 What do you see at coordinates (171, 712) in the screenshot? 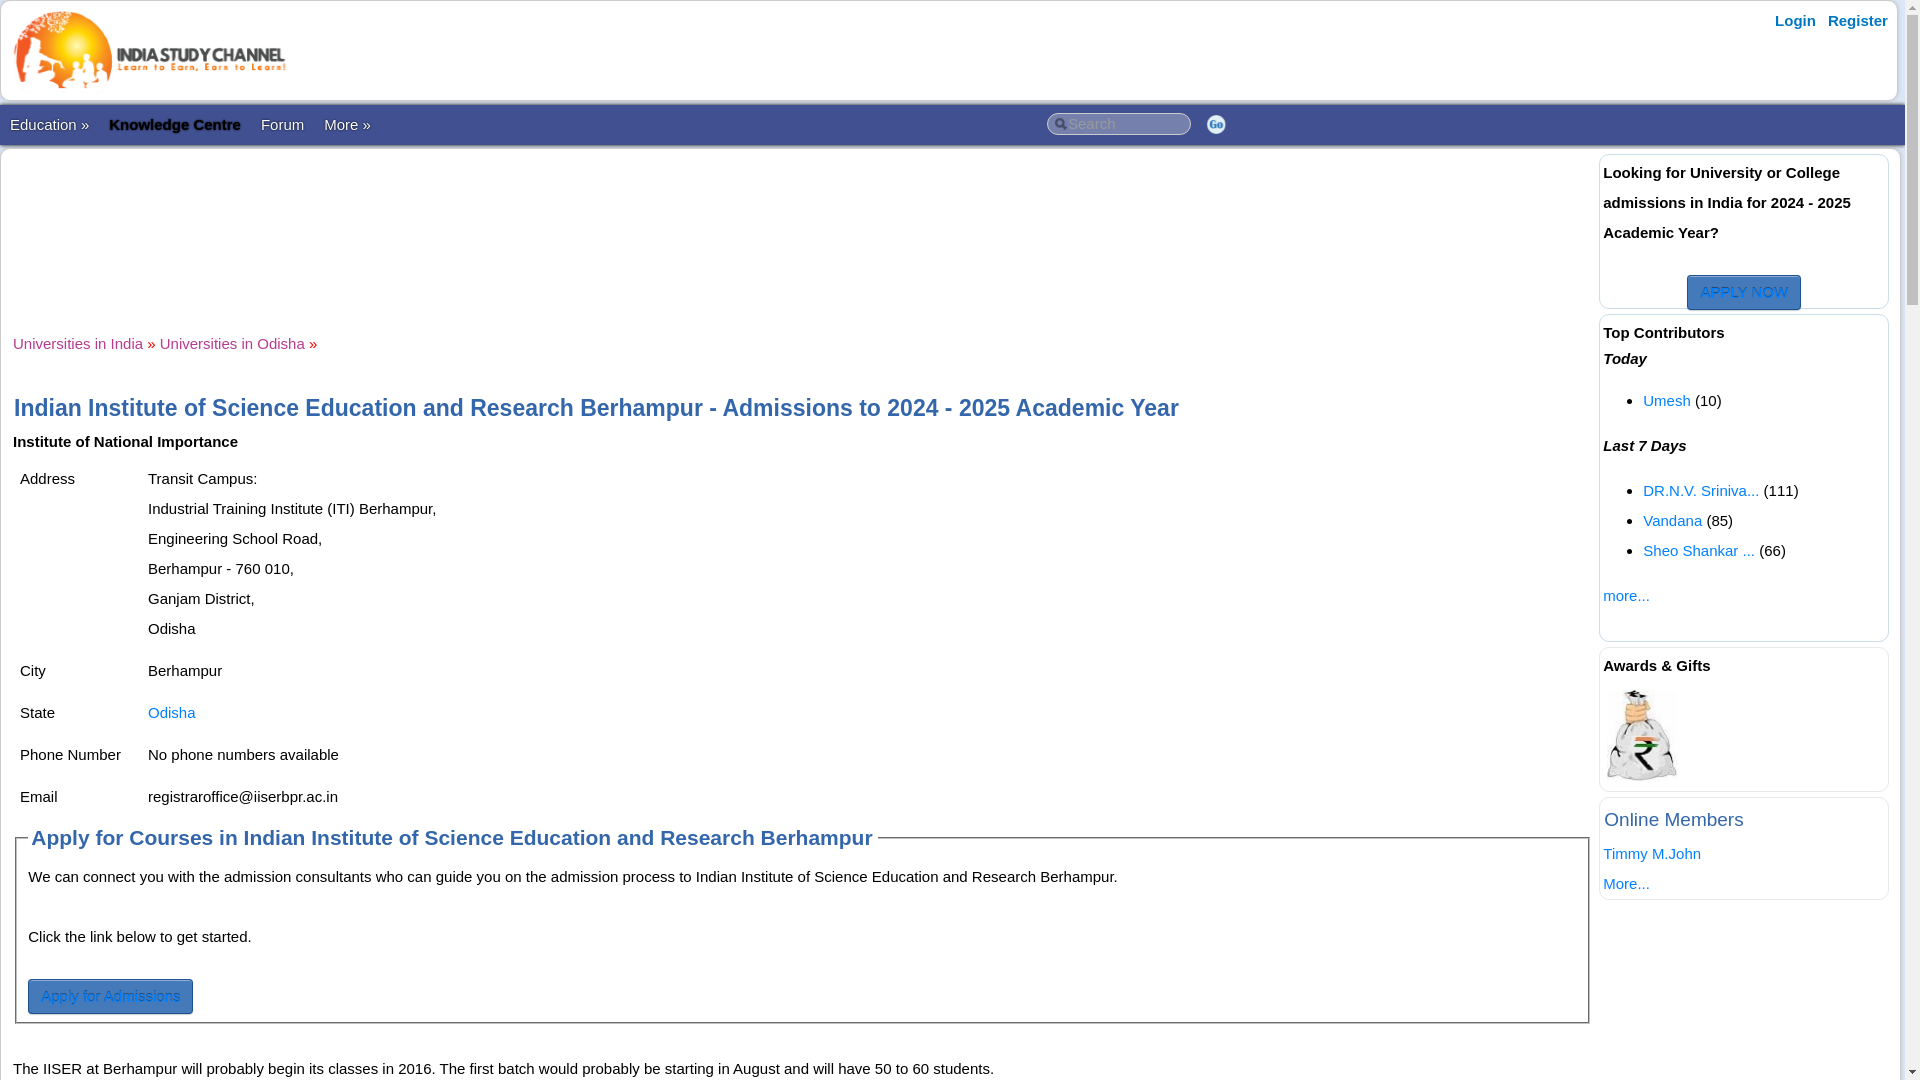
I see `Odisha` at bounding box center [171, 712].